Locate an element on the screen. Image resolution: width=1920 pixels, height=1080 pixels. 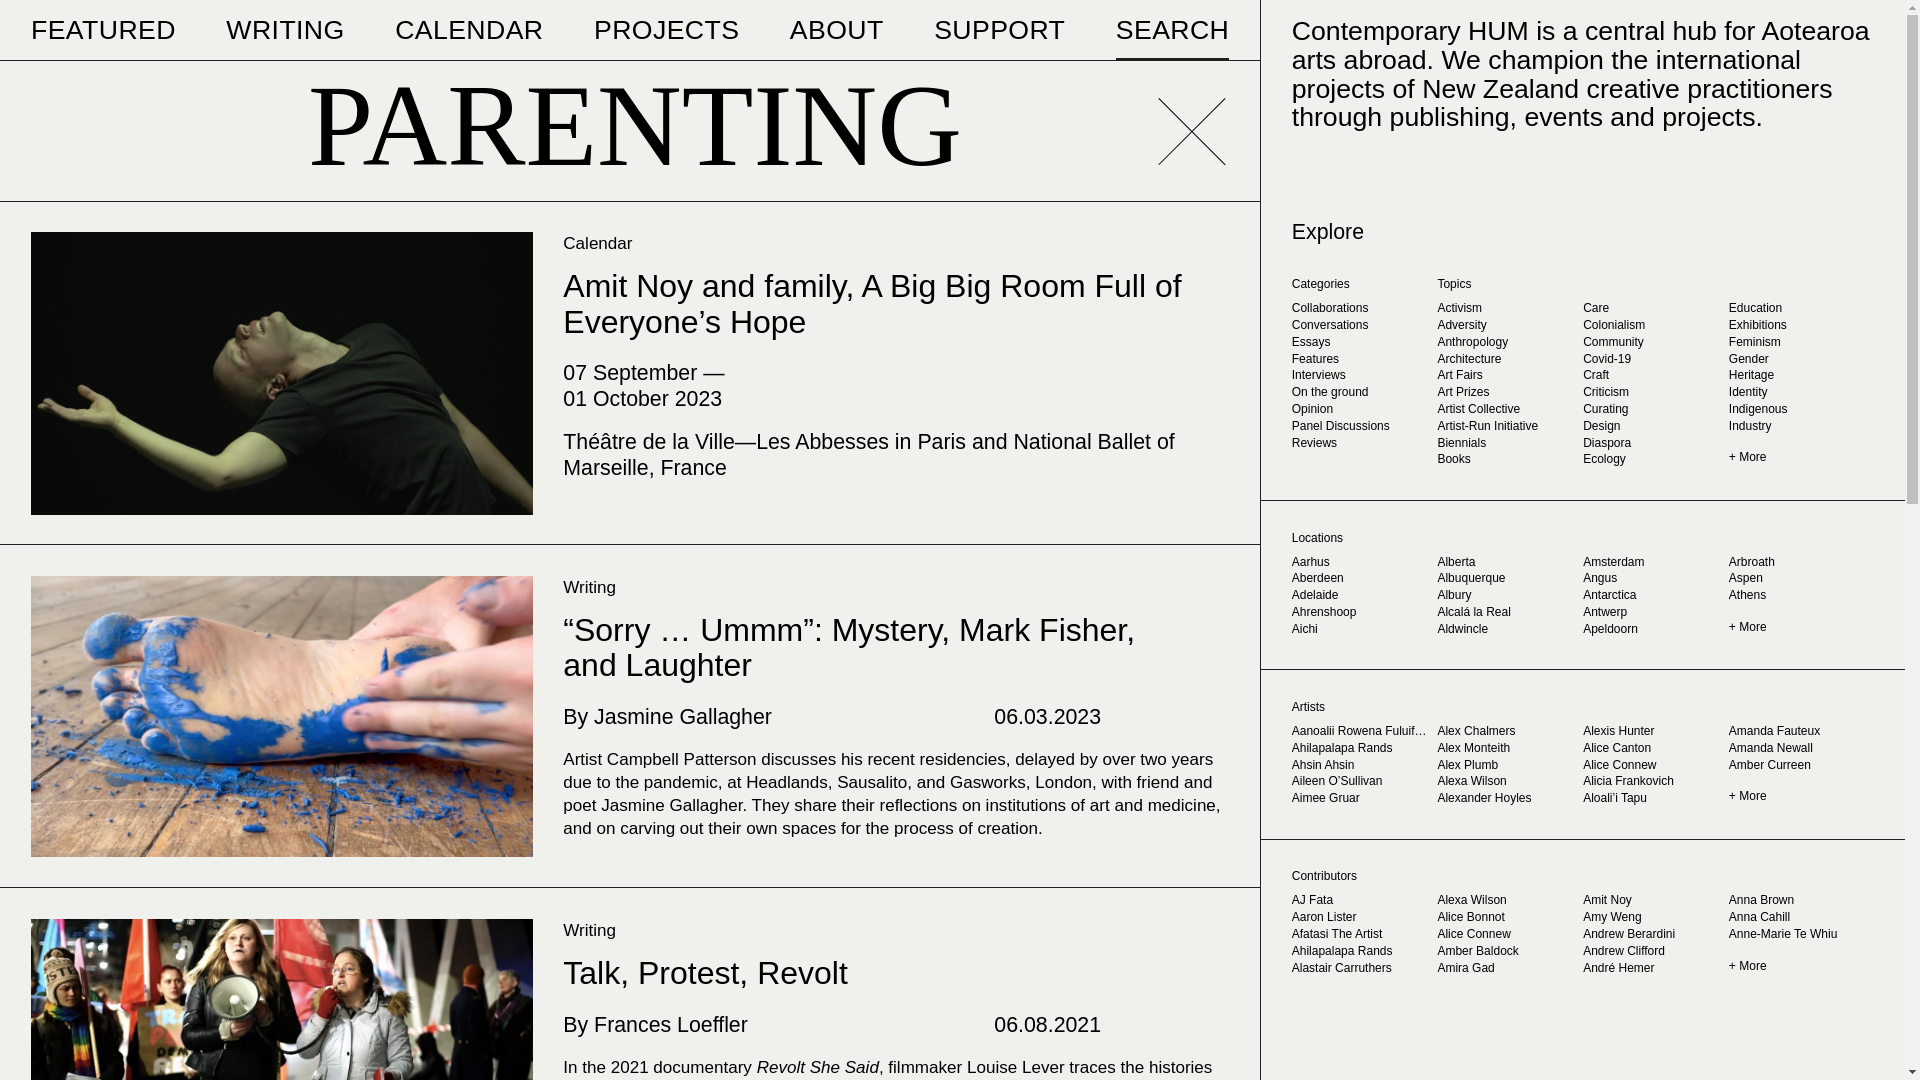
Artist Collective is located at coordinates (1507, 411).